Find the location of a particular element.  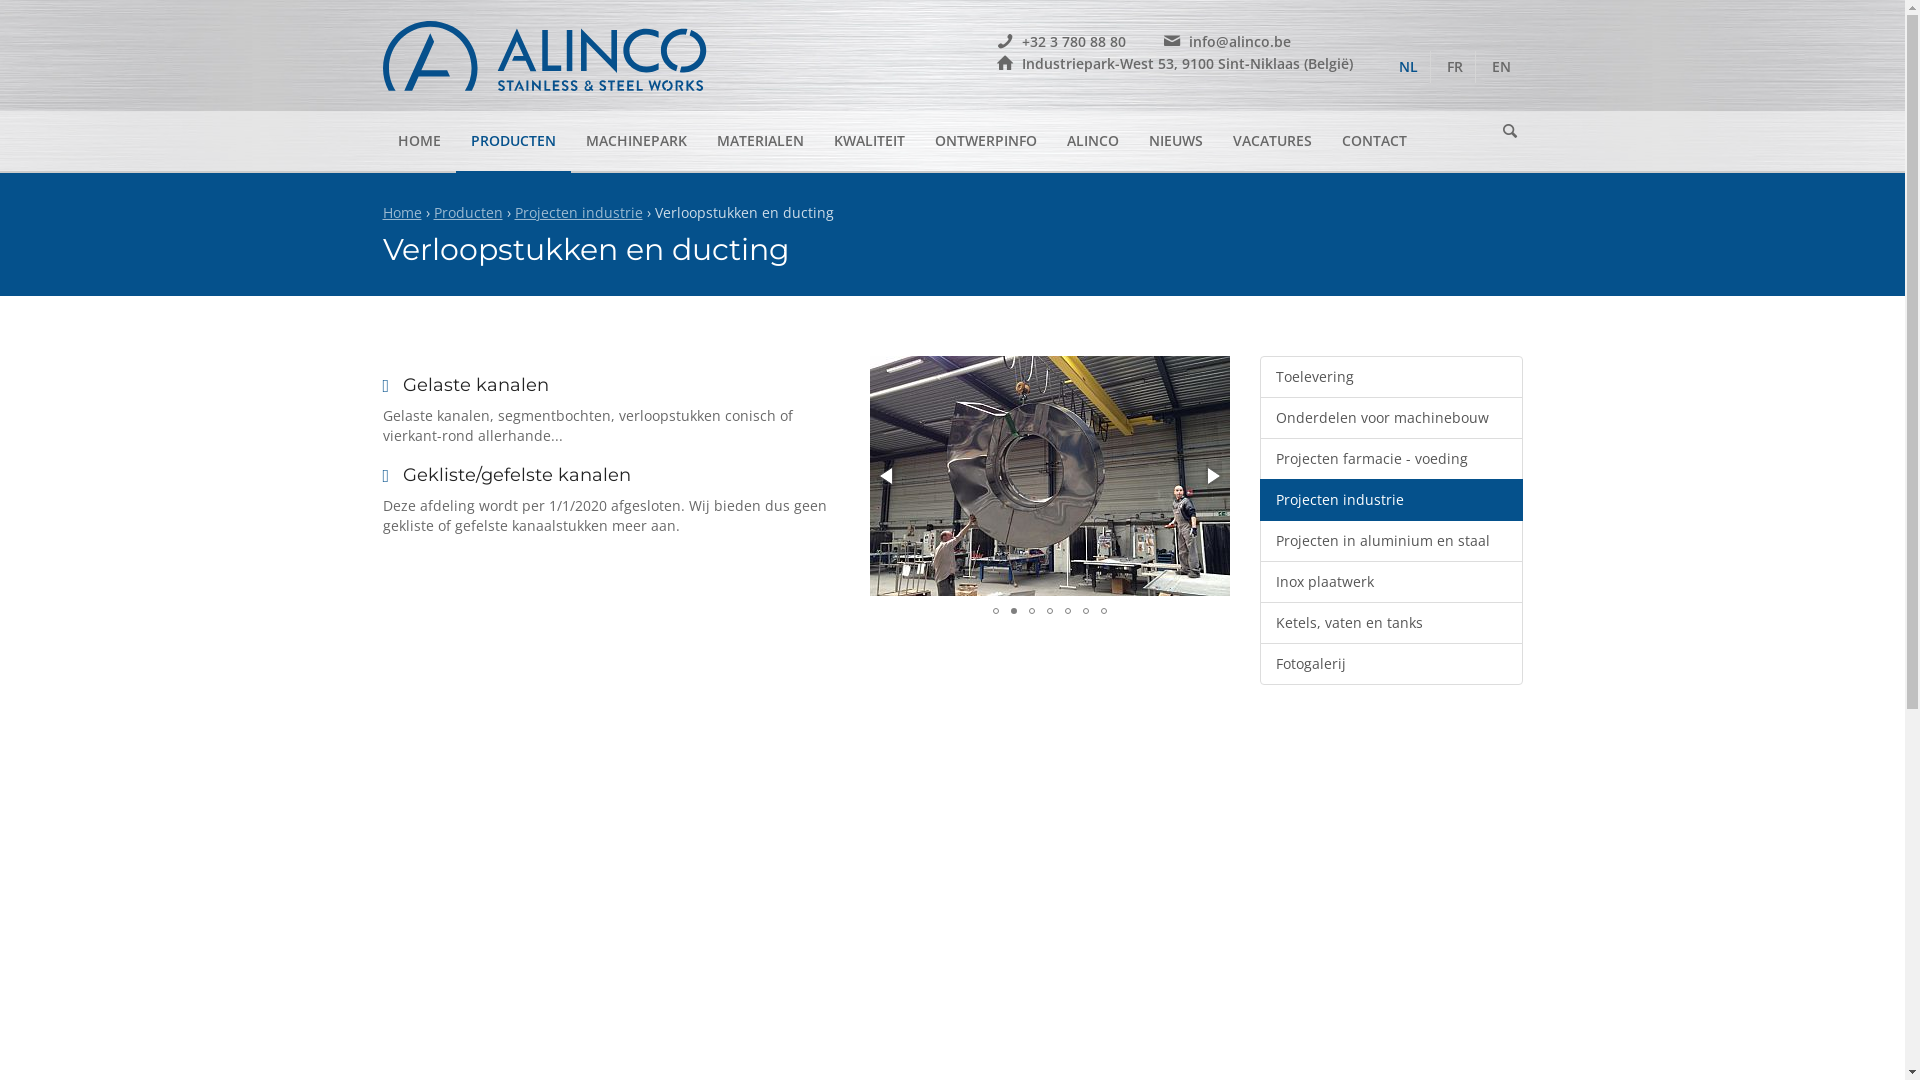

Ketels, vaten en tanks is located at coordinates (1392, 623).